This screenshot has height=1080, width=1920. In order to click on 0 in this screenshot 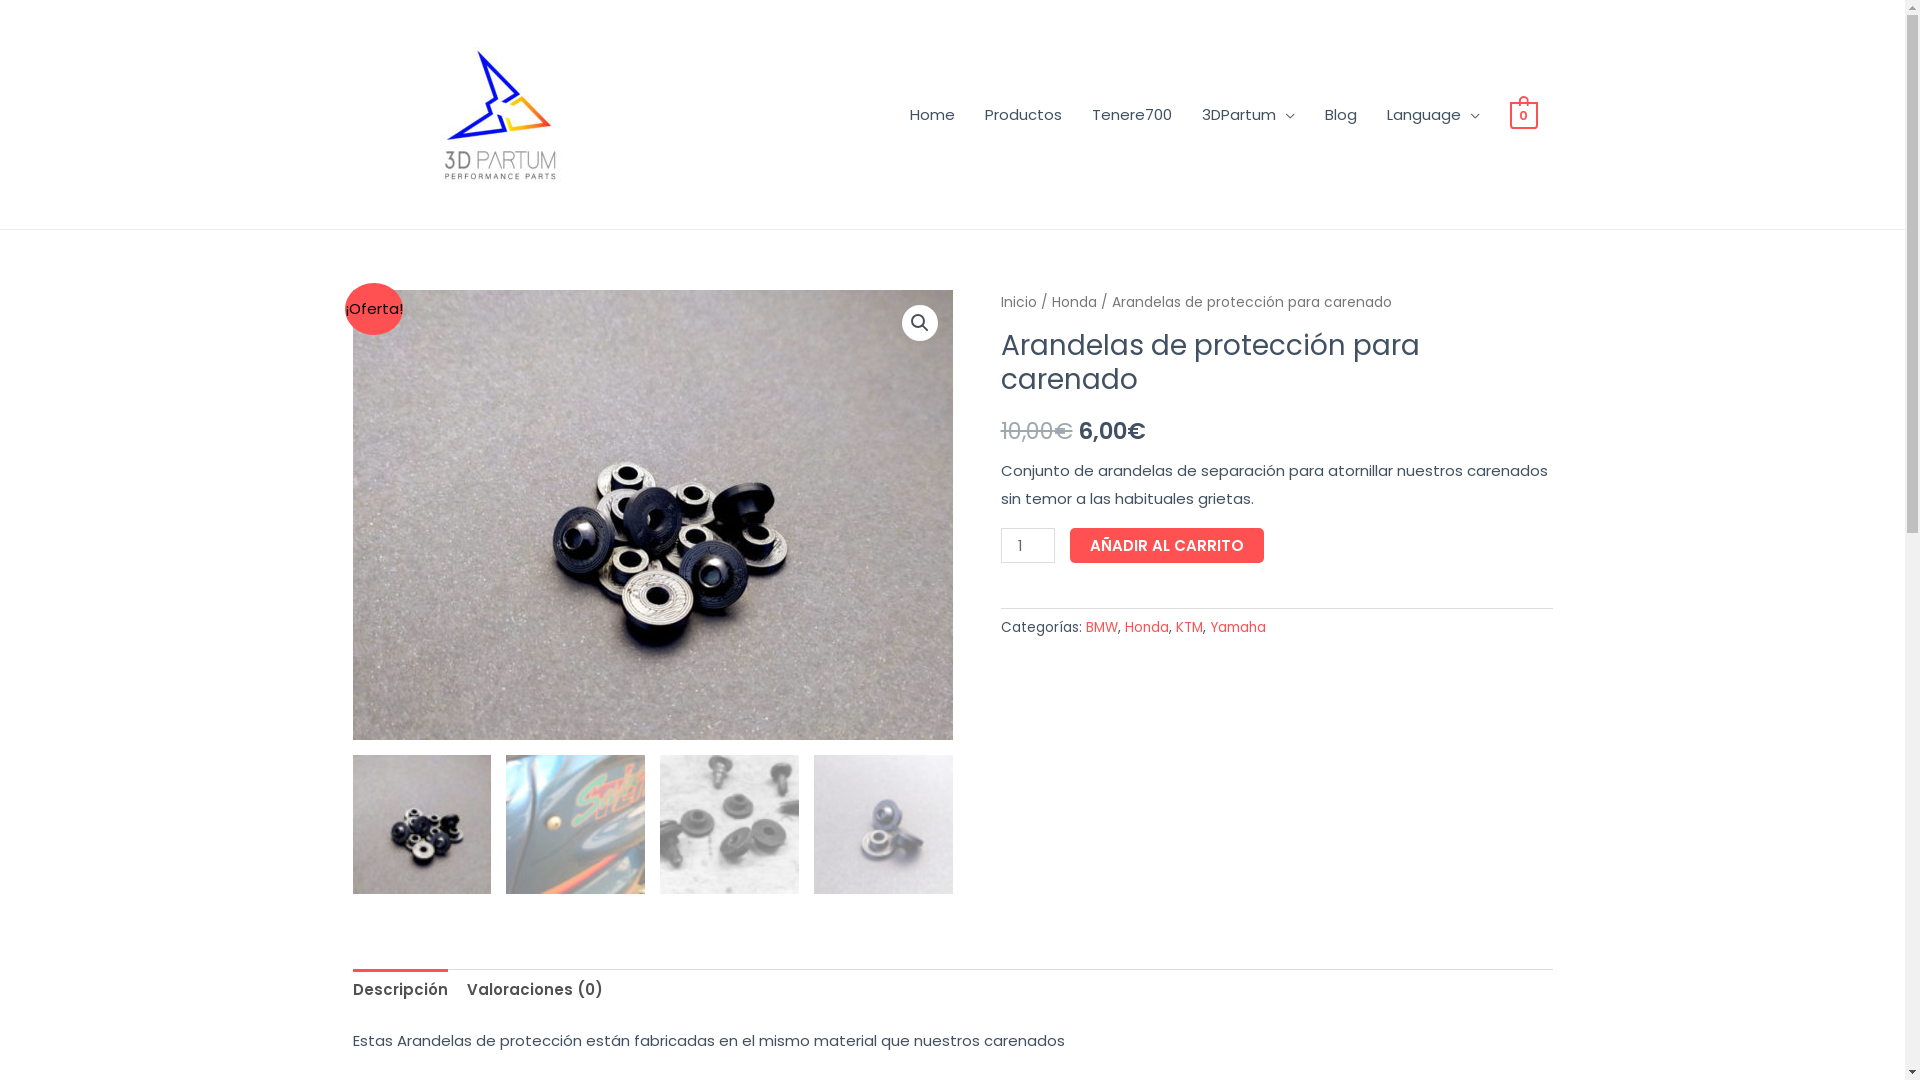, I will do `click(1524, 114)`.